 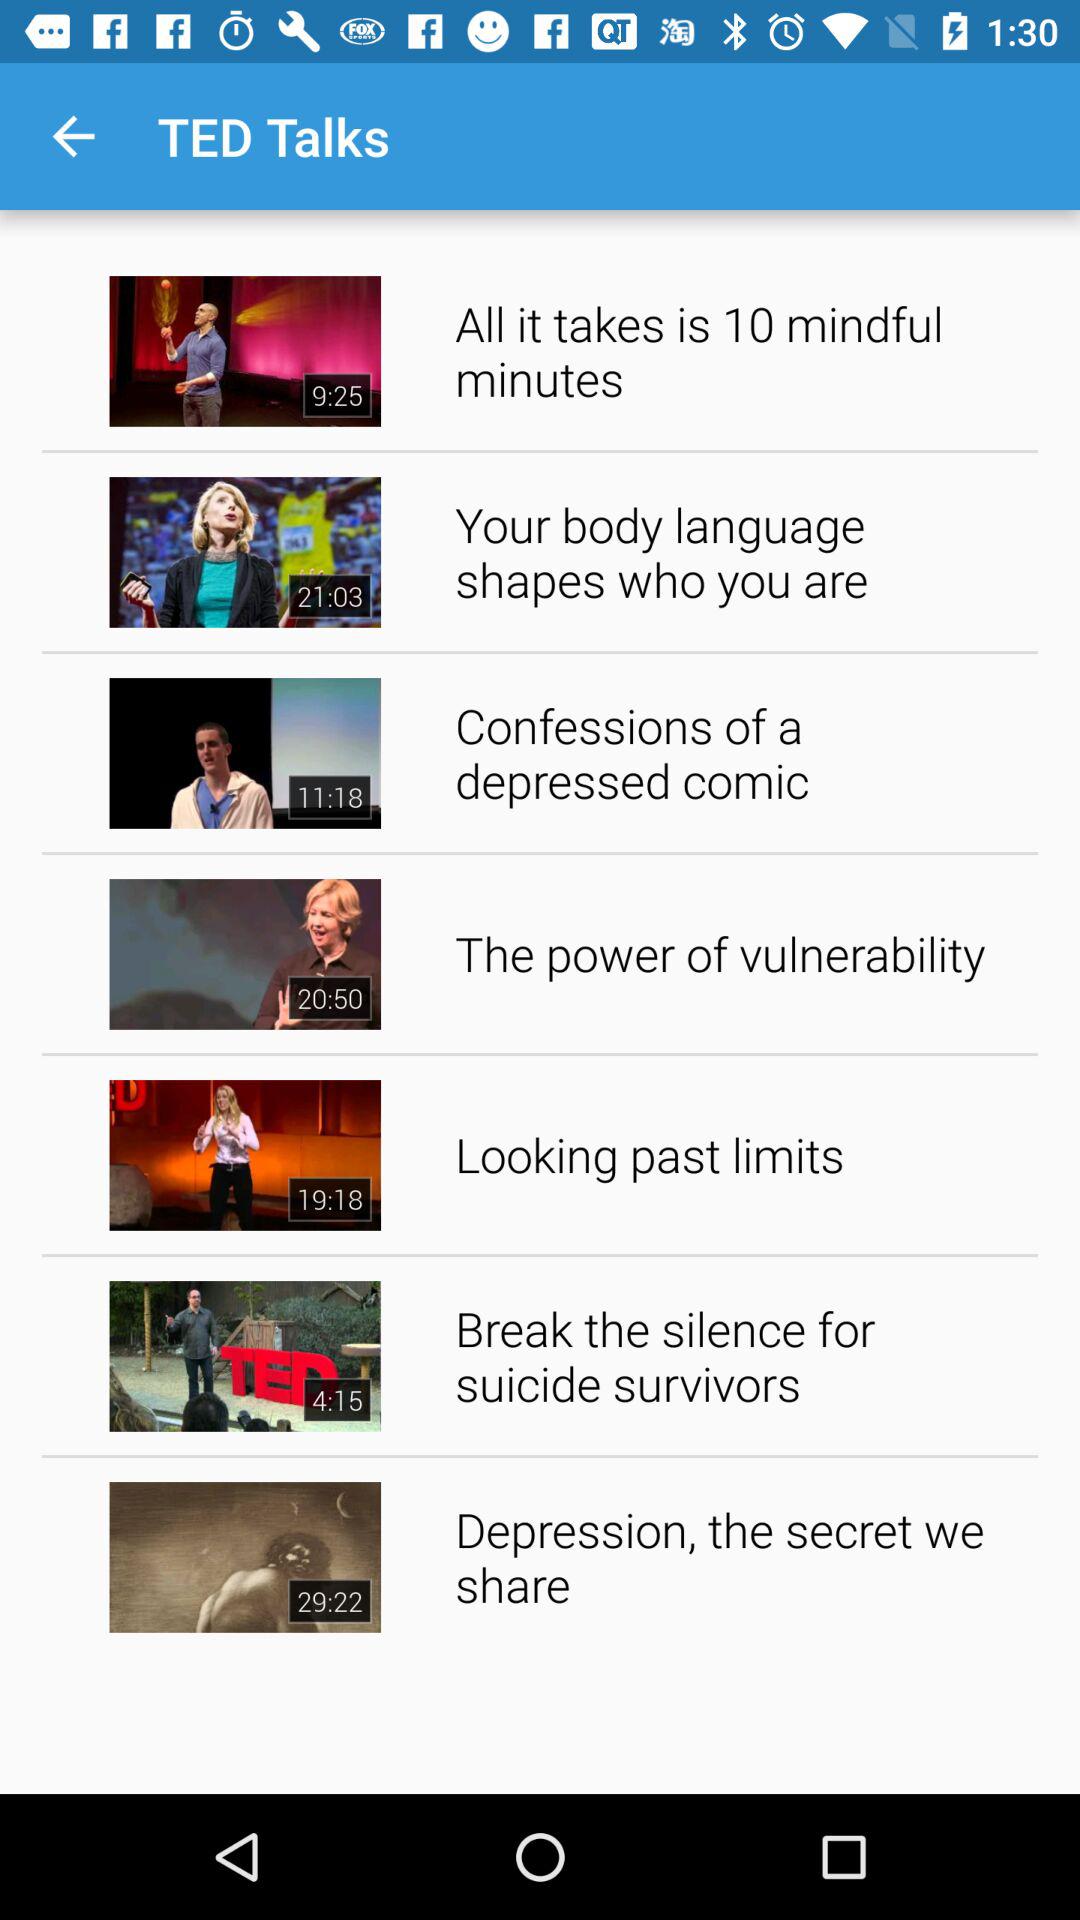 What do you see at coordinates (740, 1356) in the screenshot?
I see `tap the icon above the depression the secret` at bounding box center [740, 1356].